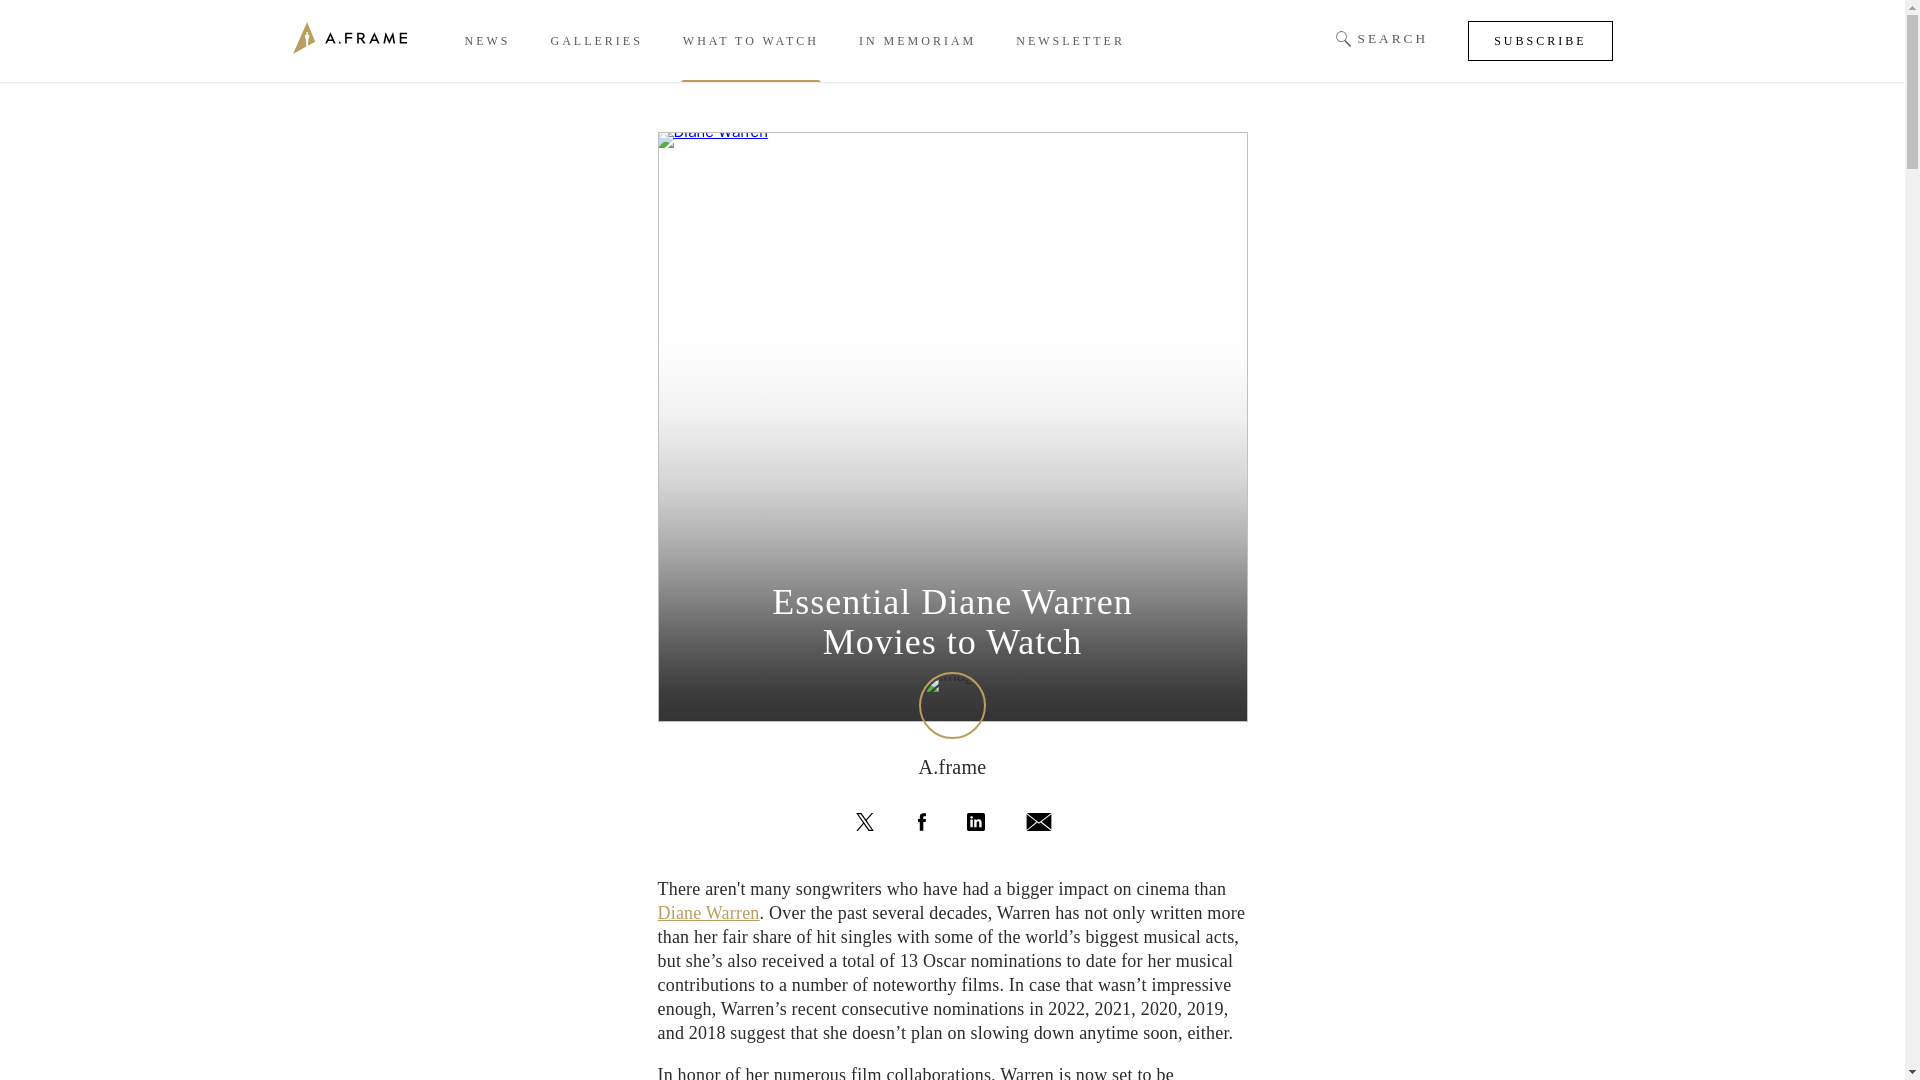 Image resolution: width=1920 pixels, height=1080 pixels. I want to click on SEARCH, so click(1382, 40).